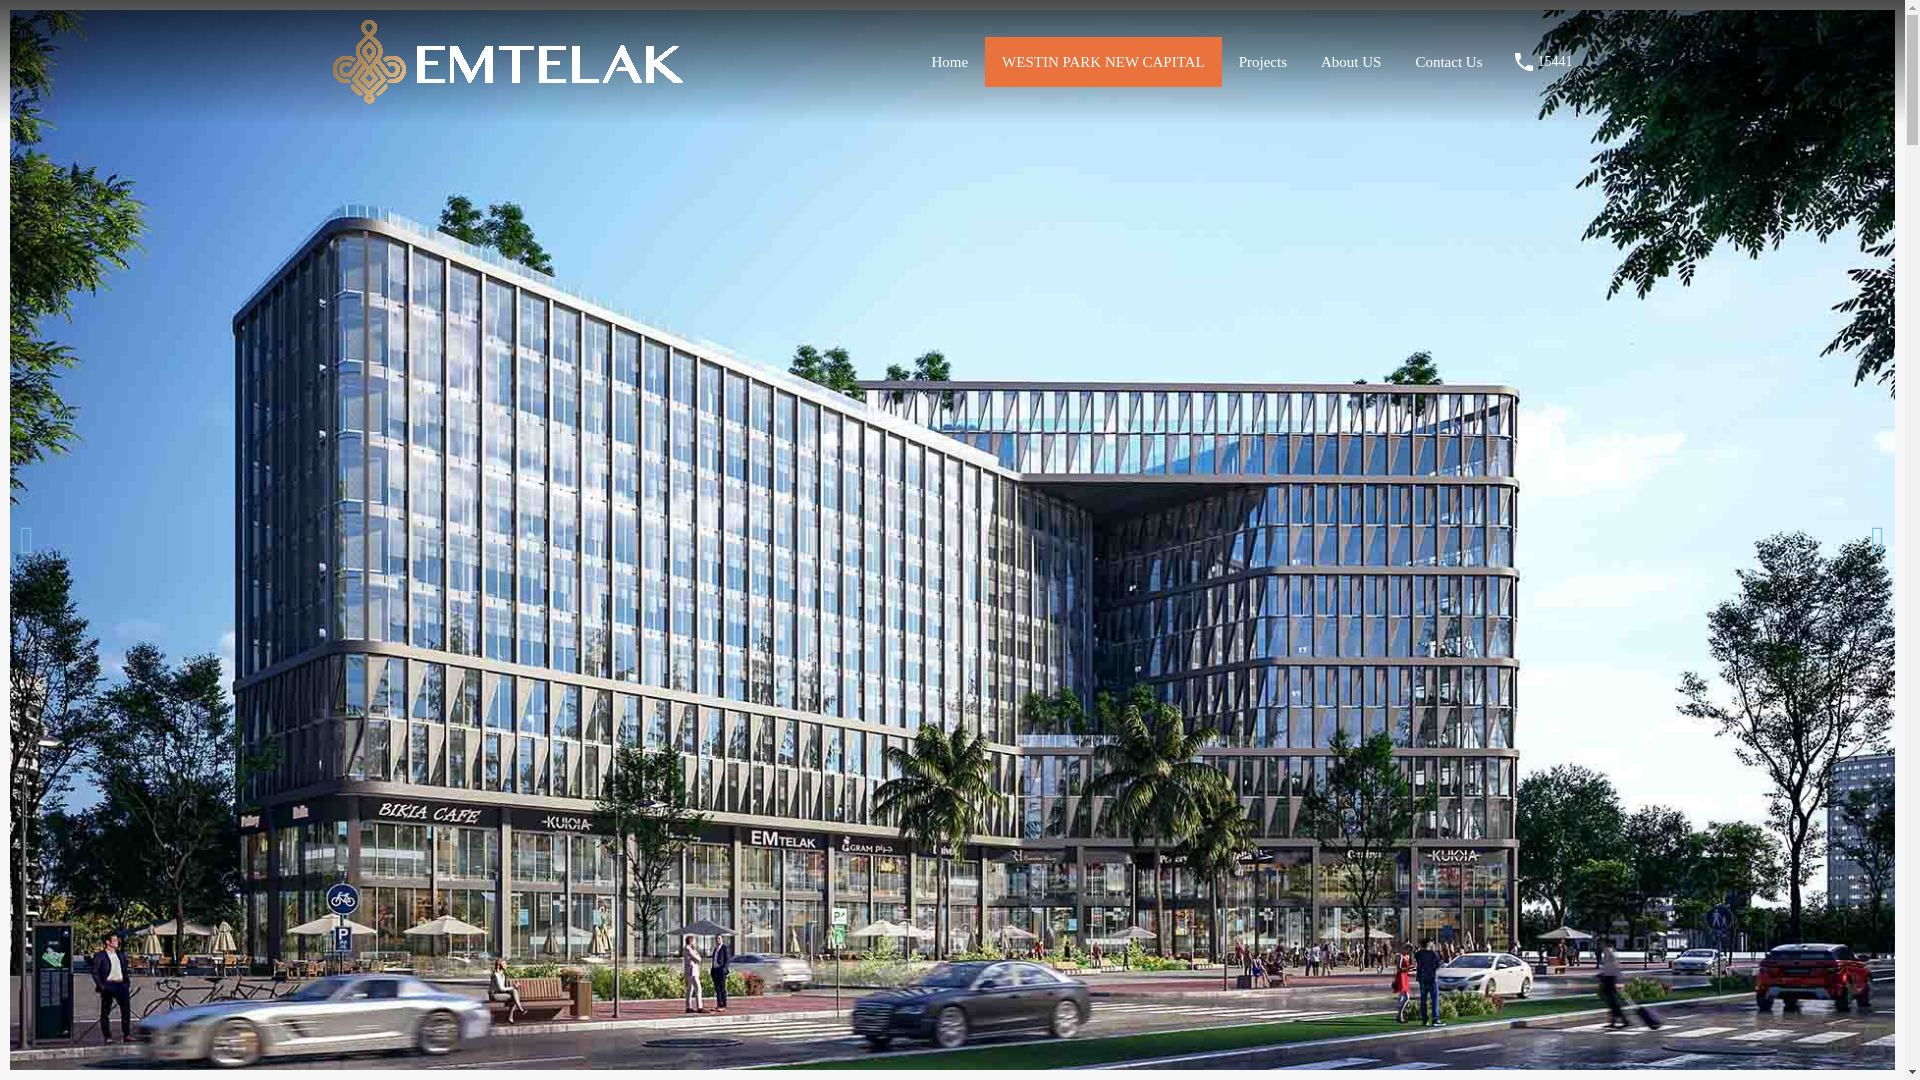 The height and width of the screenshot is (1080, 1920). Describe the element at coordinates (1262, 62) in the screenshot. I see `Projects` at that location.